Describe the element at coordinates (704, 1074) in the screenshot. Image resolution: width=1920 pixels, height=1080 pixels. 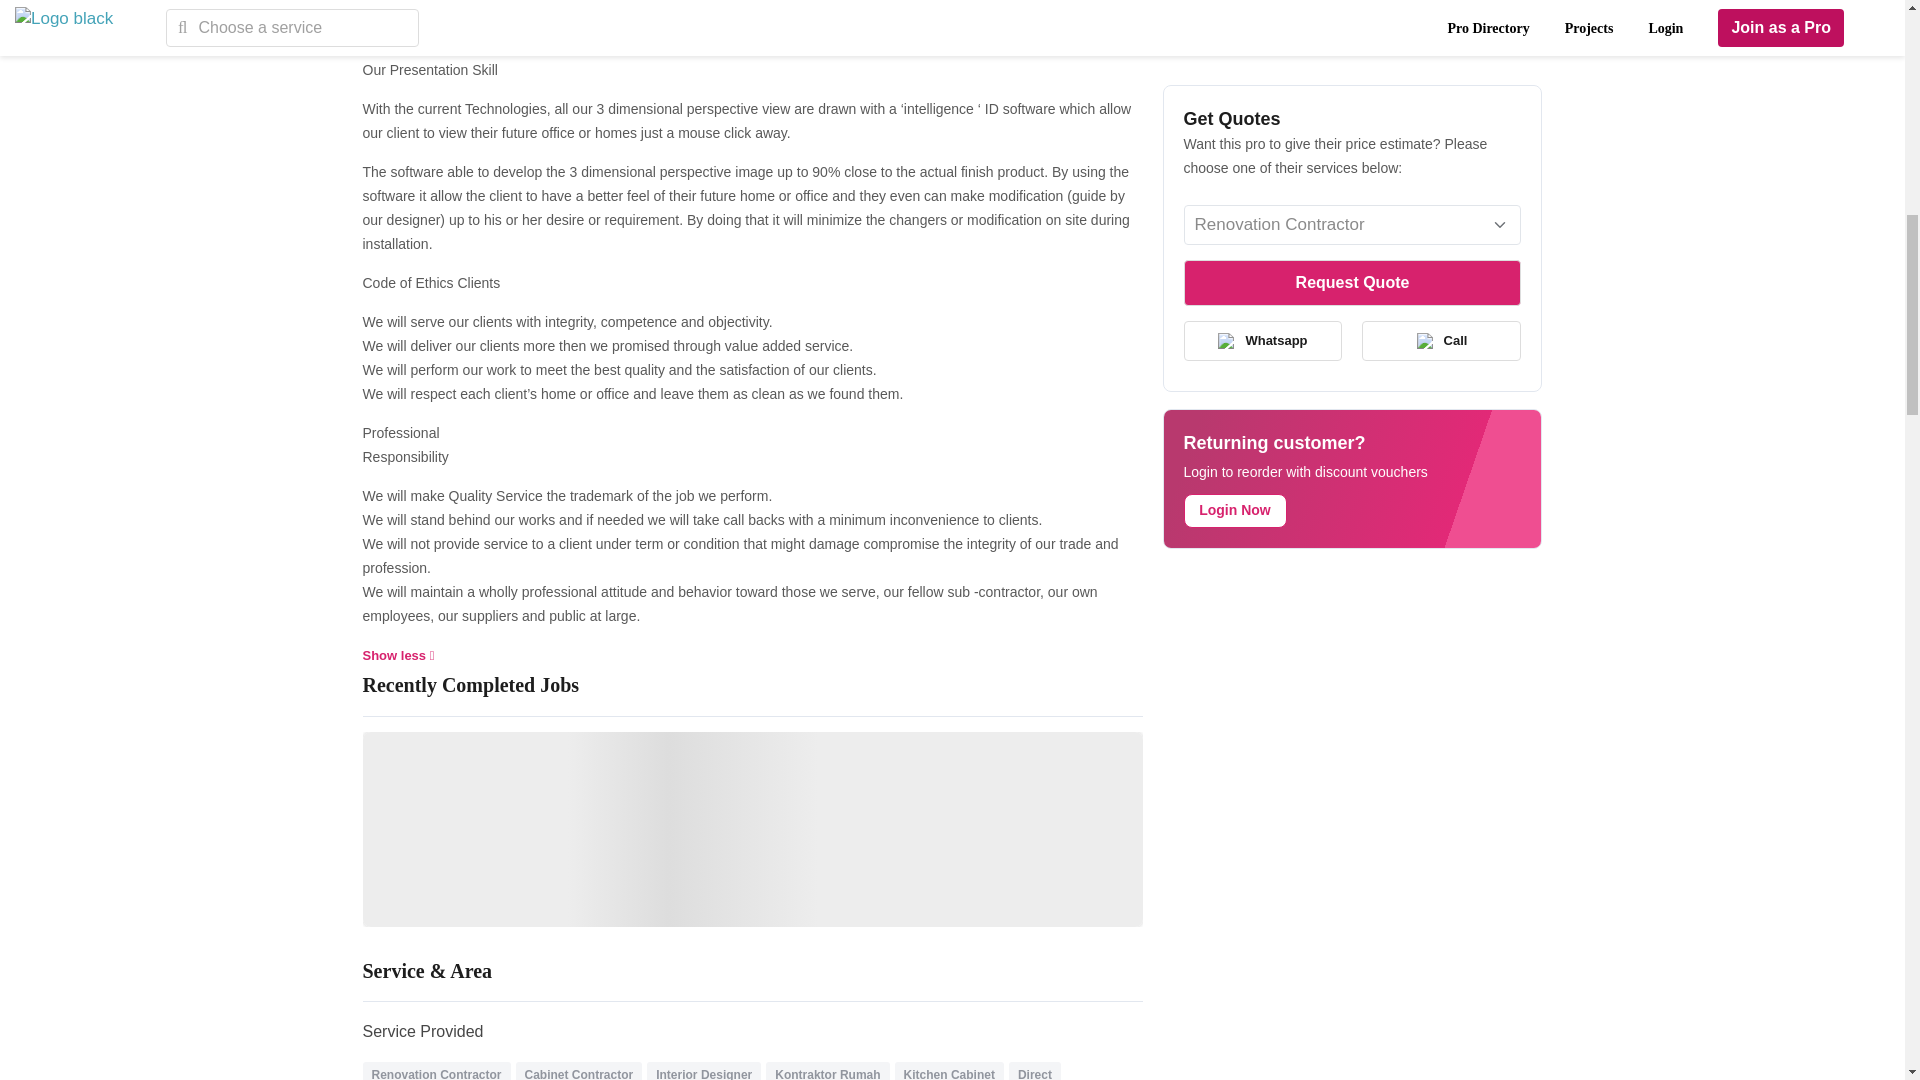
I see `Interior Designer` at that location.